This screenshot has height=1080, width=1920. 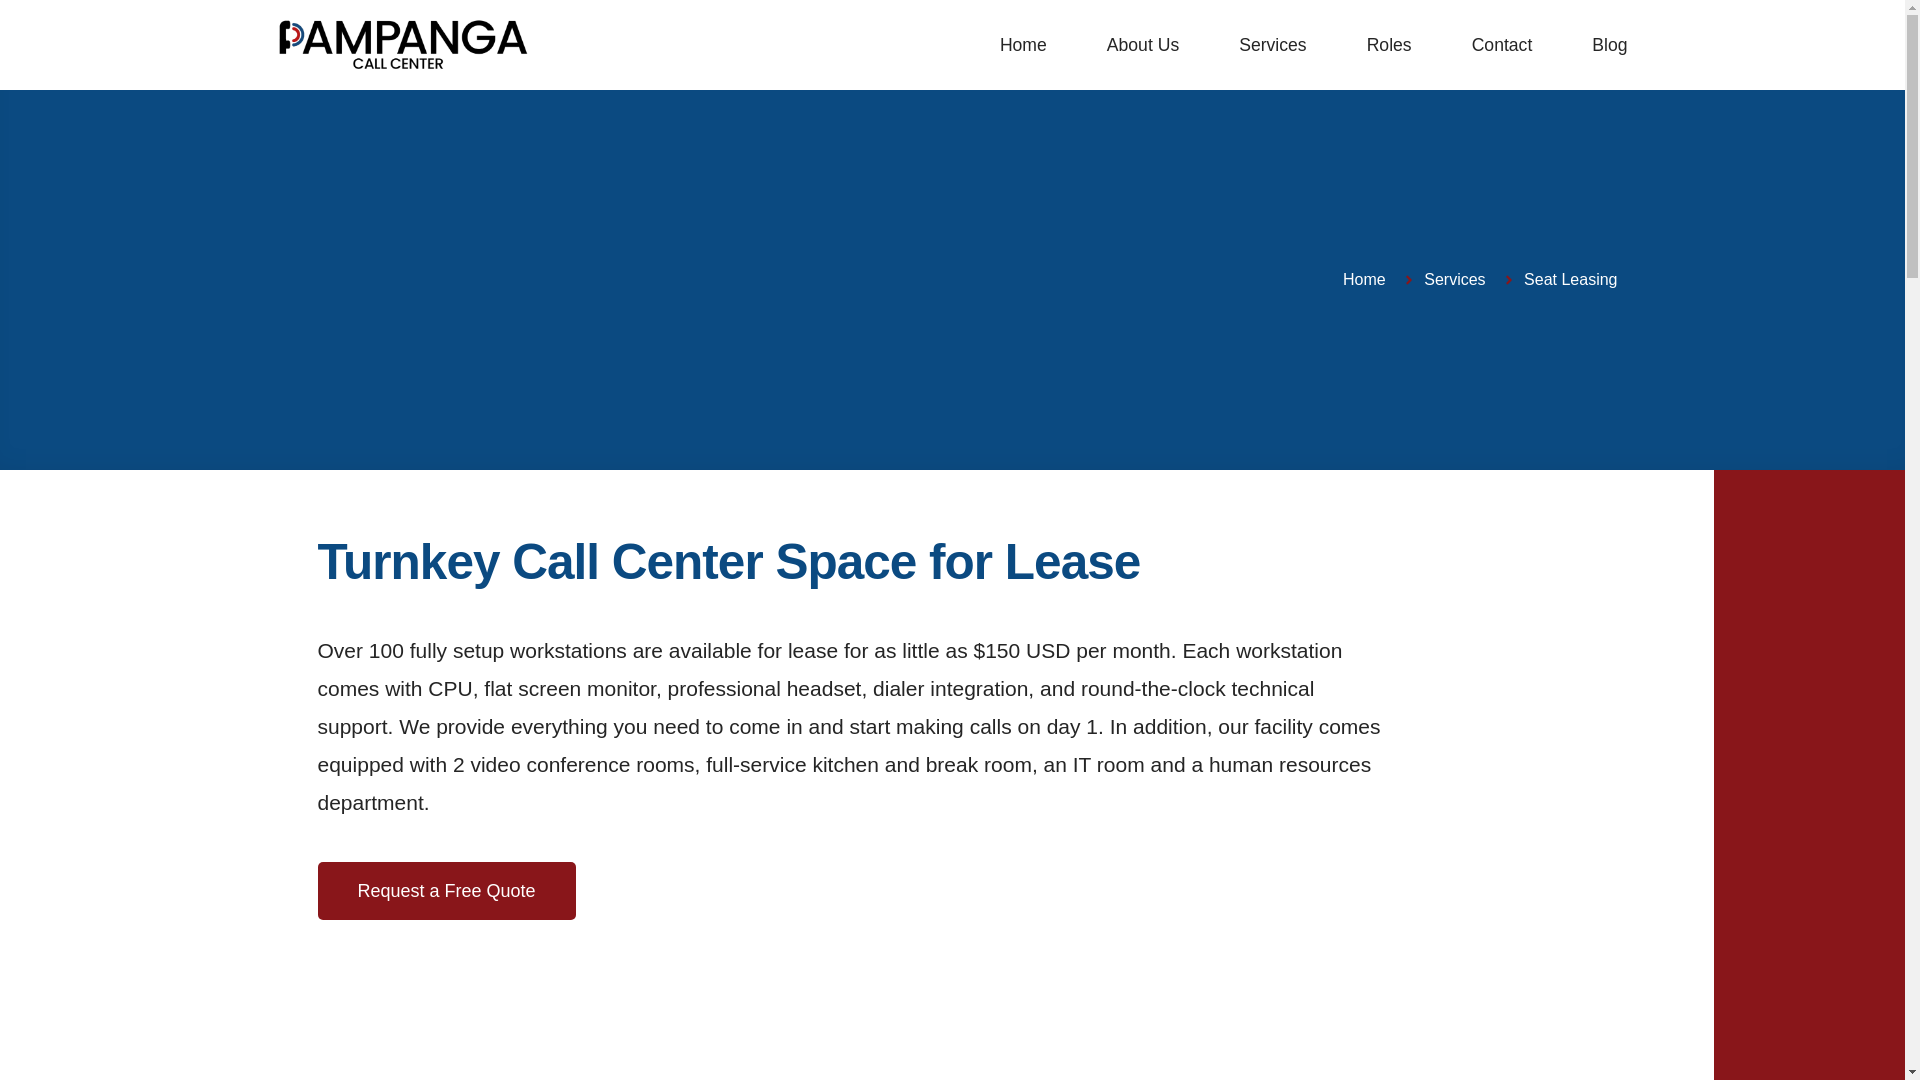 I want to click on Home, so click(x=1023, y=45).